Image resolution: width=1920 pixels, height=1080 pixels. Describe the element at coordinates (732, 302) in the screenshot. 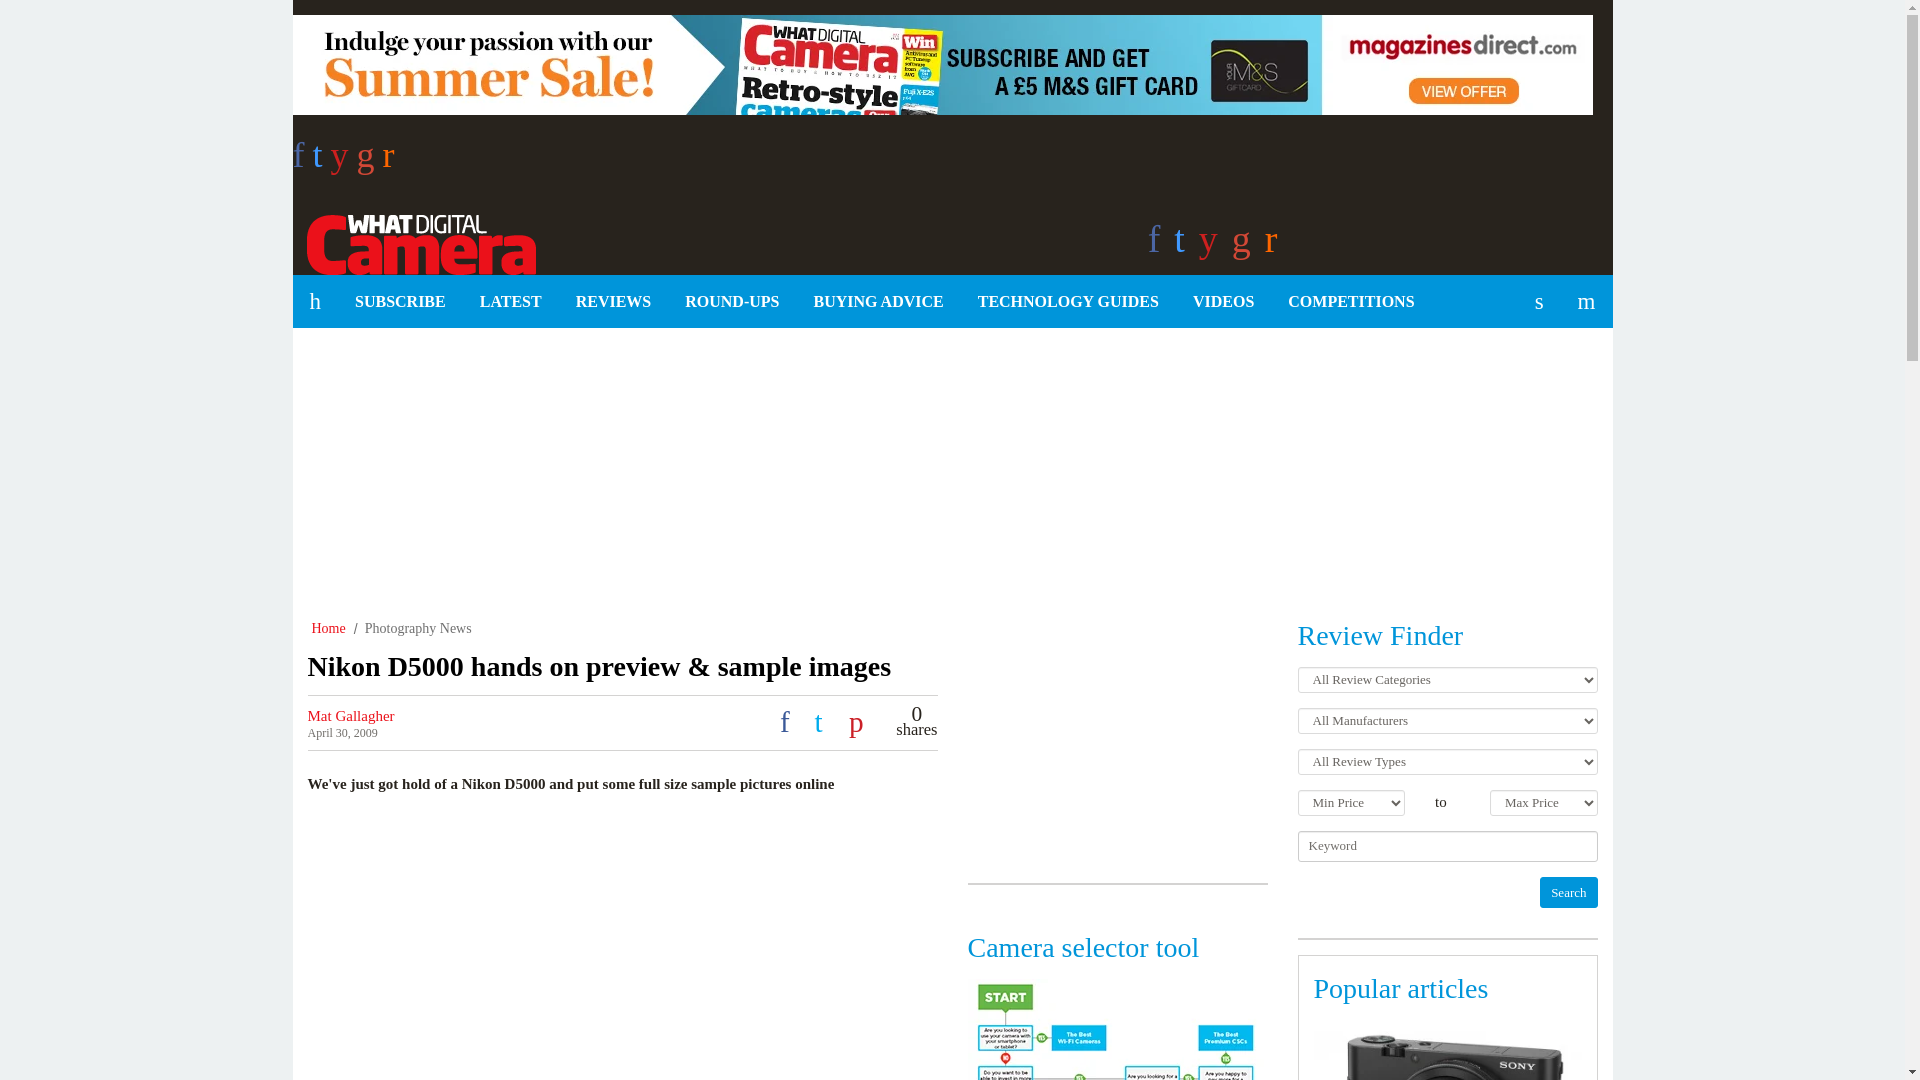

I see `ROUND-UPS` at that location.